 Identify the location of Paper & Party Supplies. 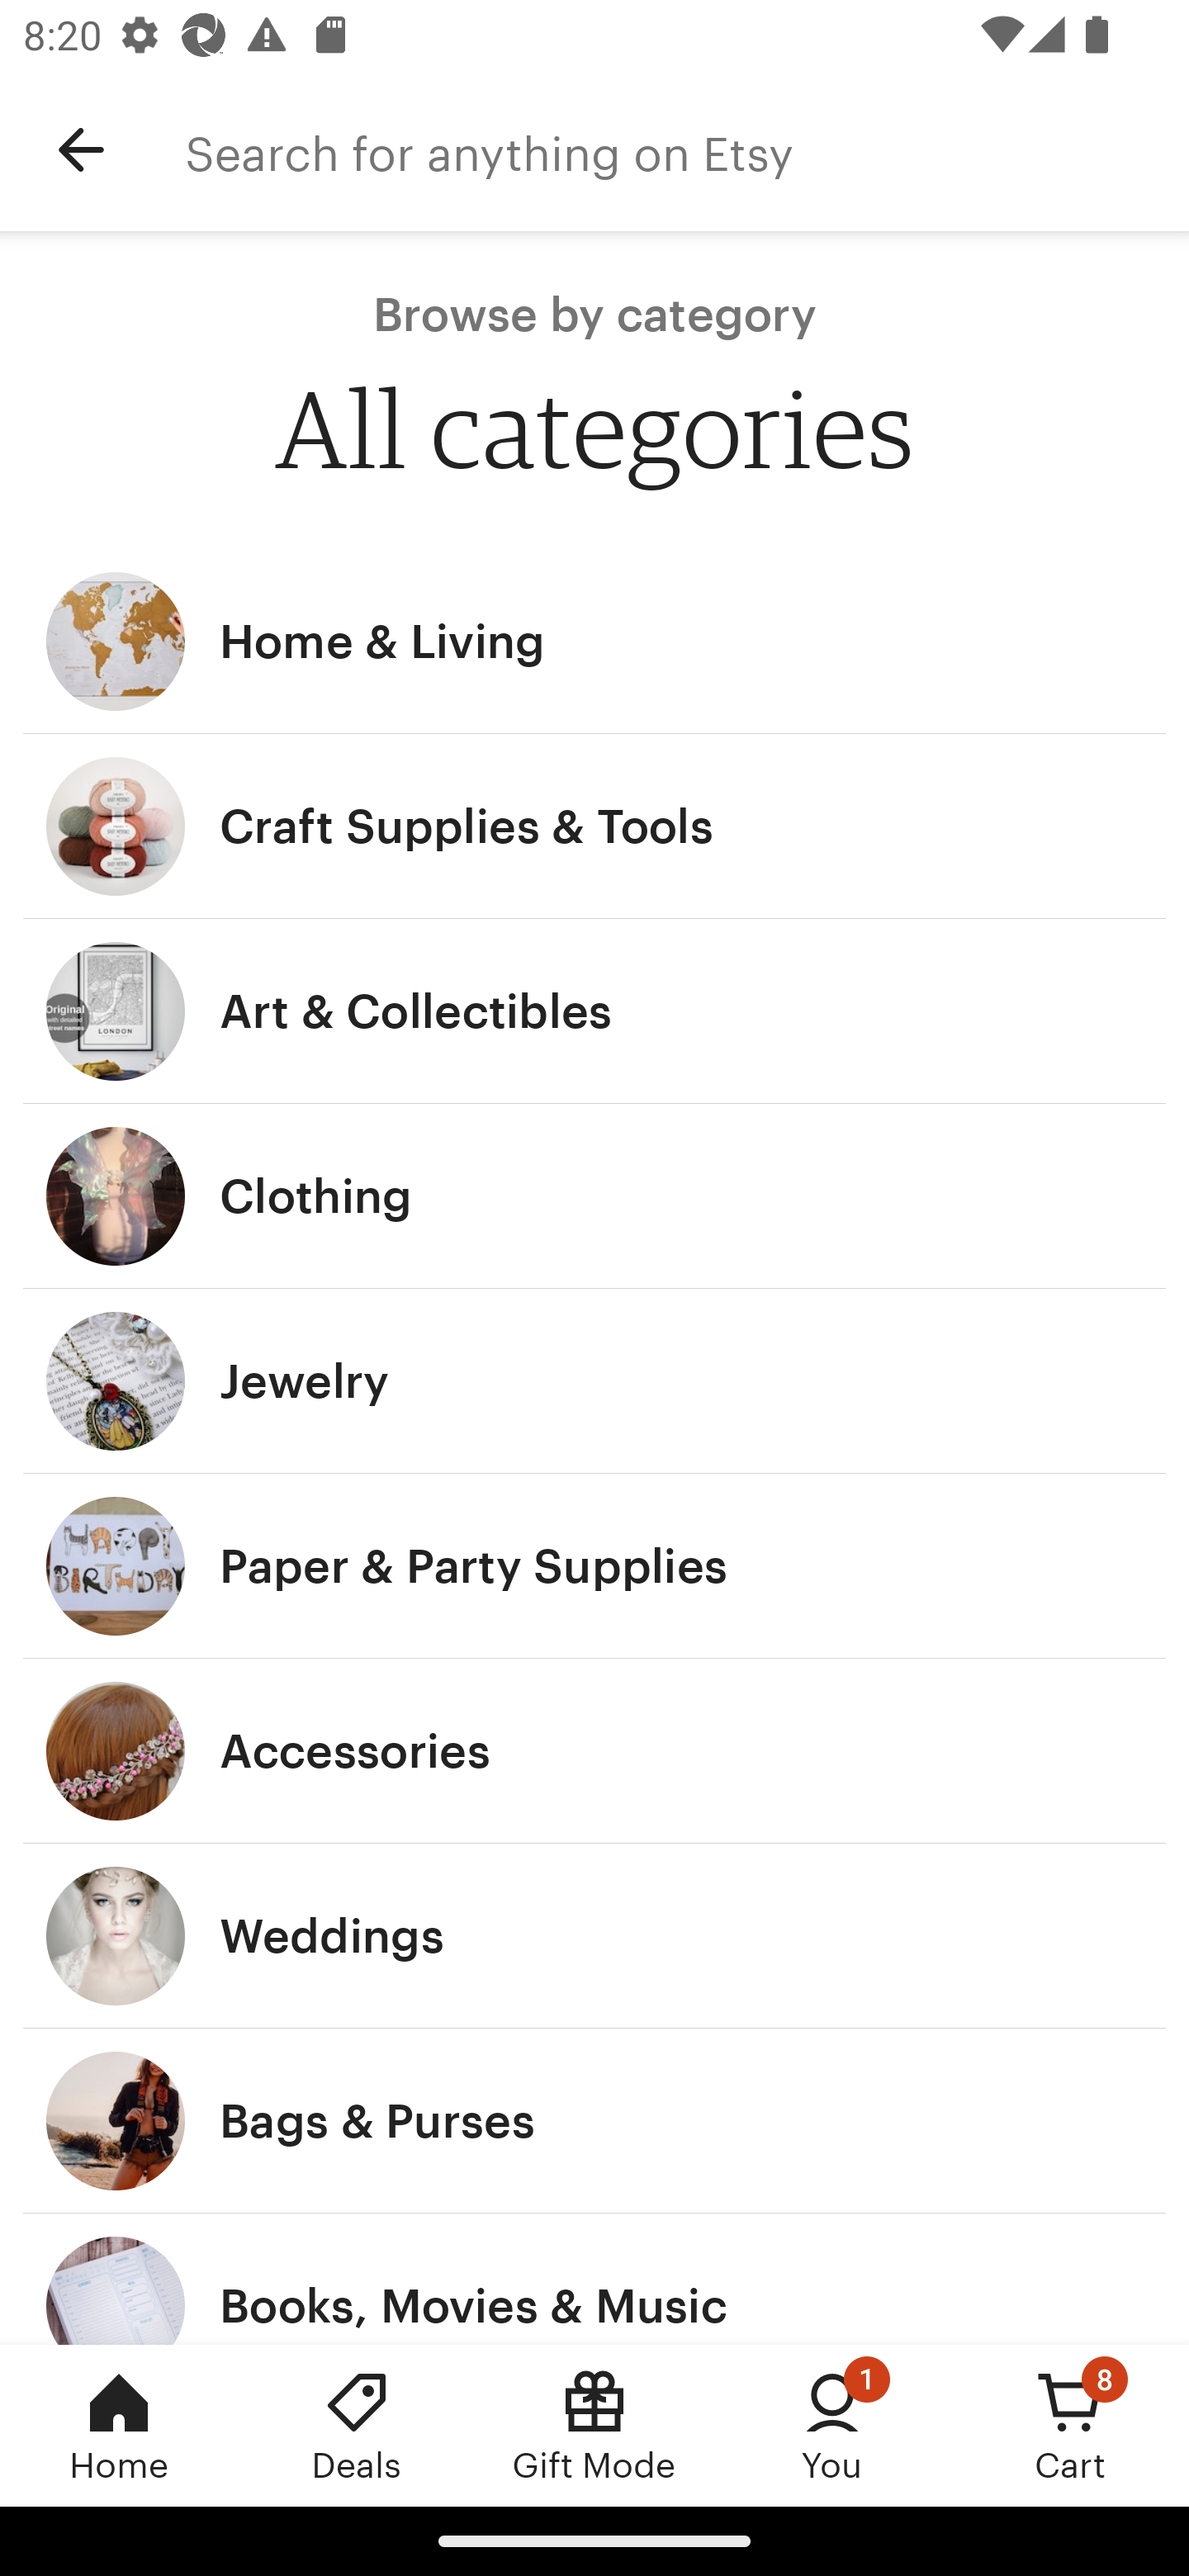
(594, 1565).